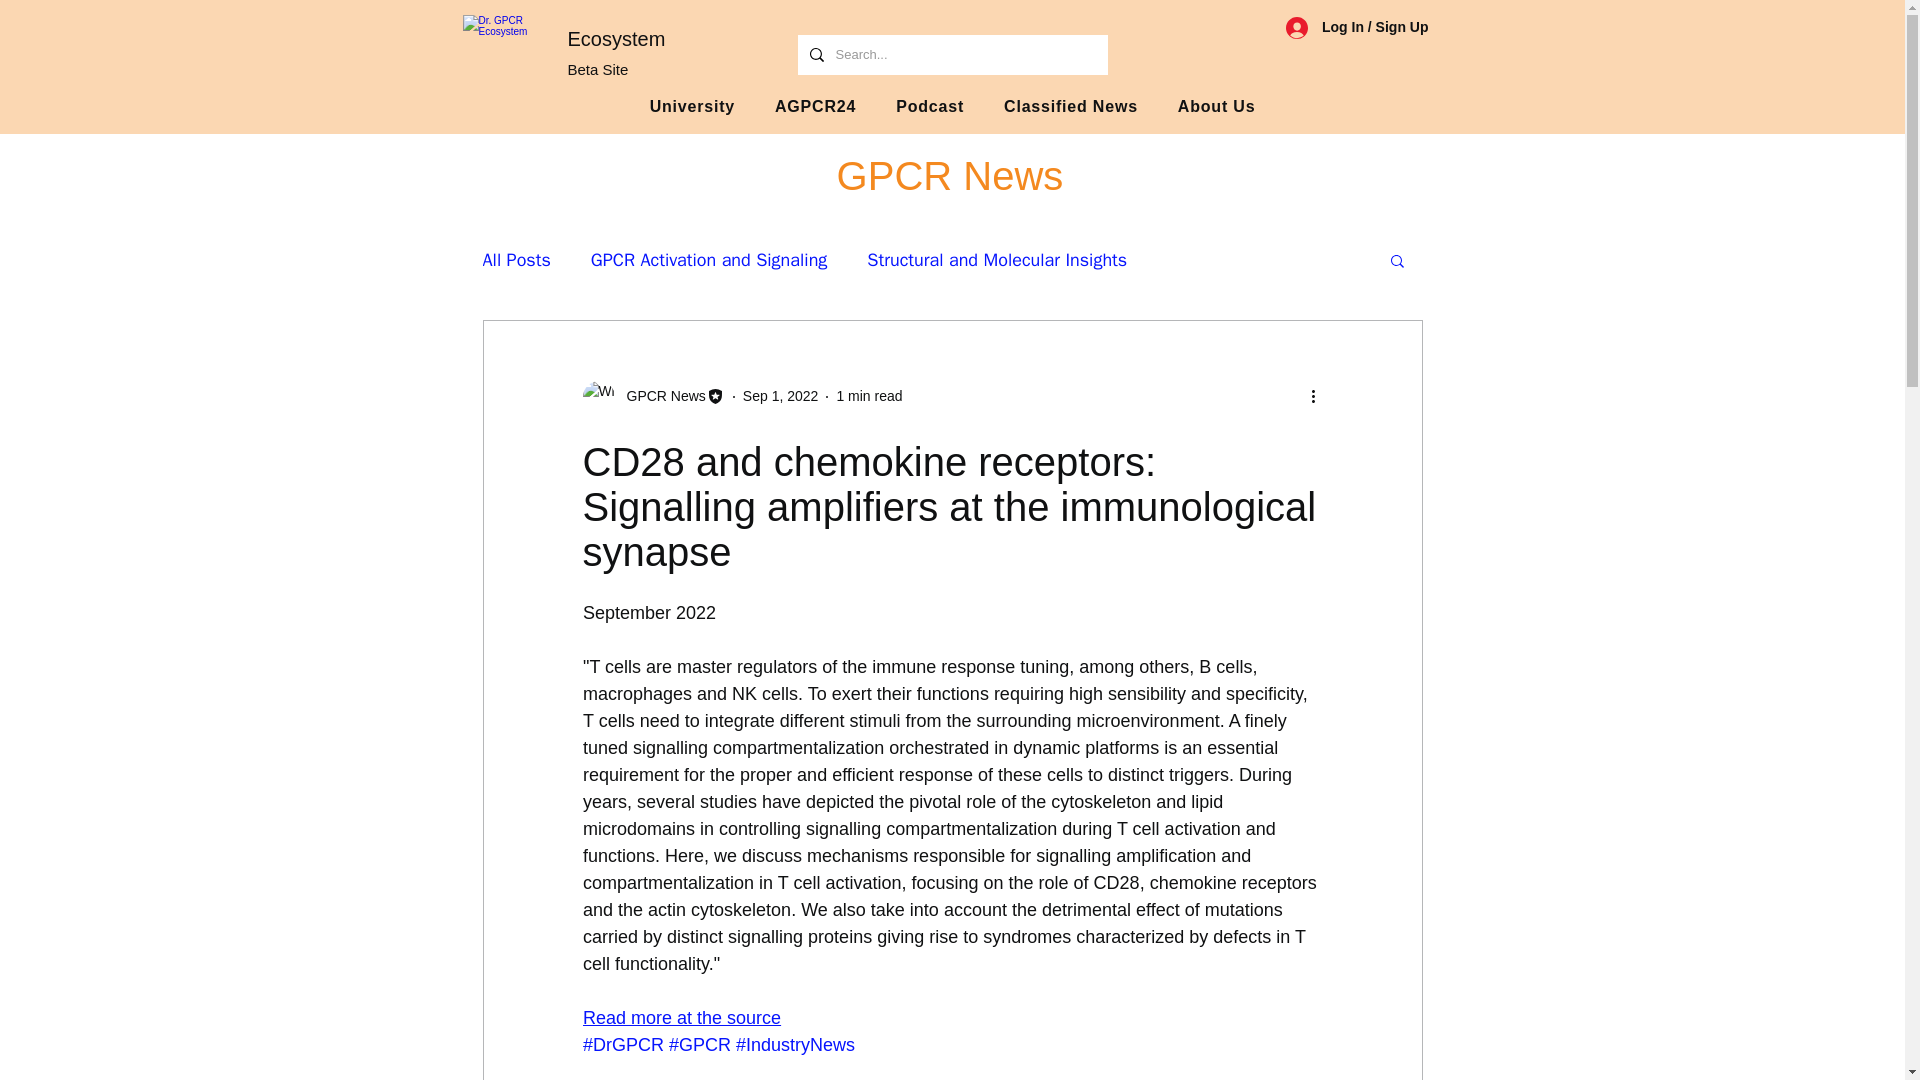  What do you see at coordinates (692, 107) in the screenshot?
I see `University` at bounding box center [692, 107].